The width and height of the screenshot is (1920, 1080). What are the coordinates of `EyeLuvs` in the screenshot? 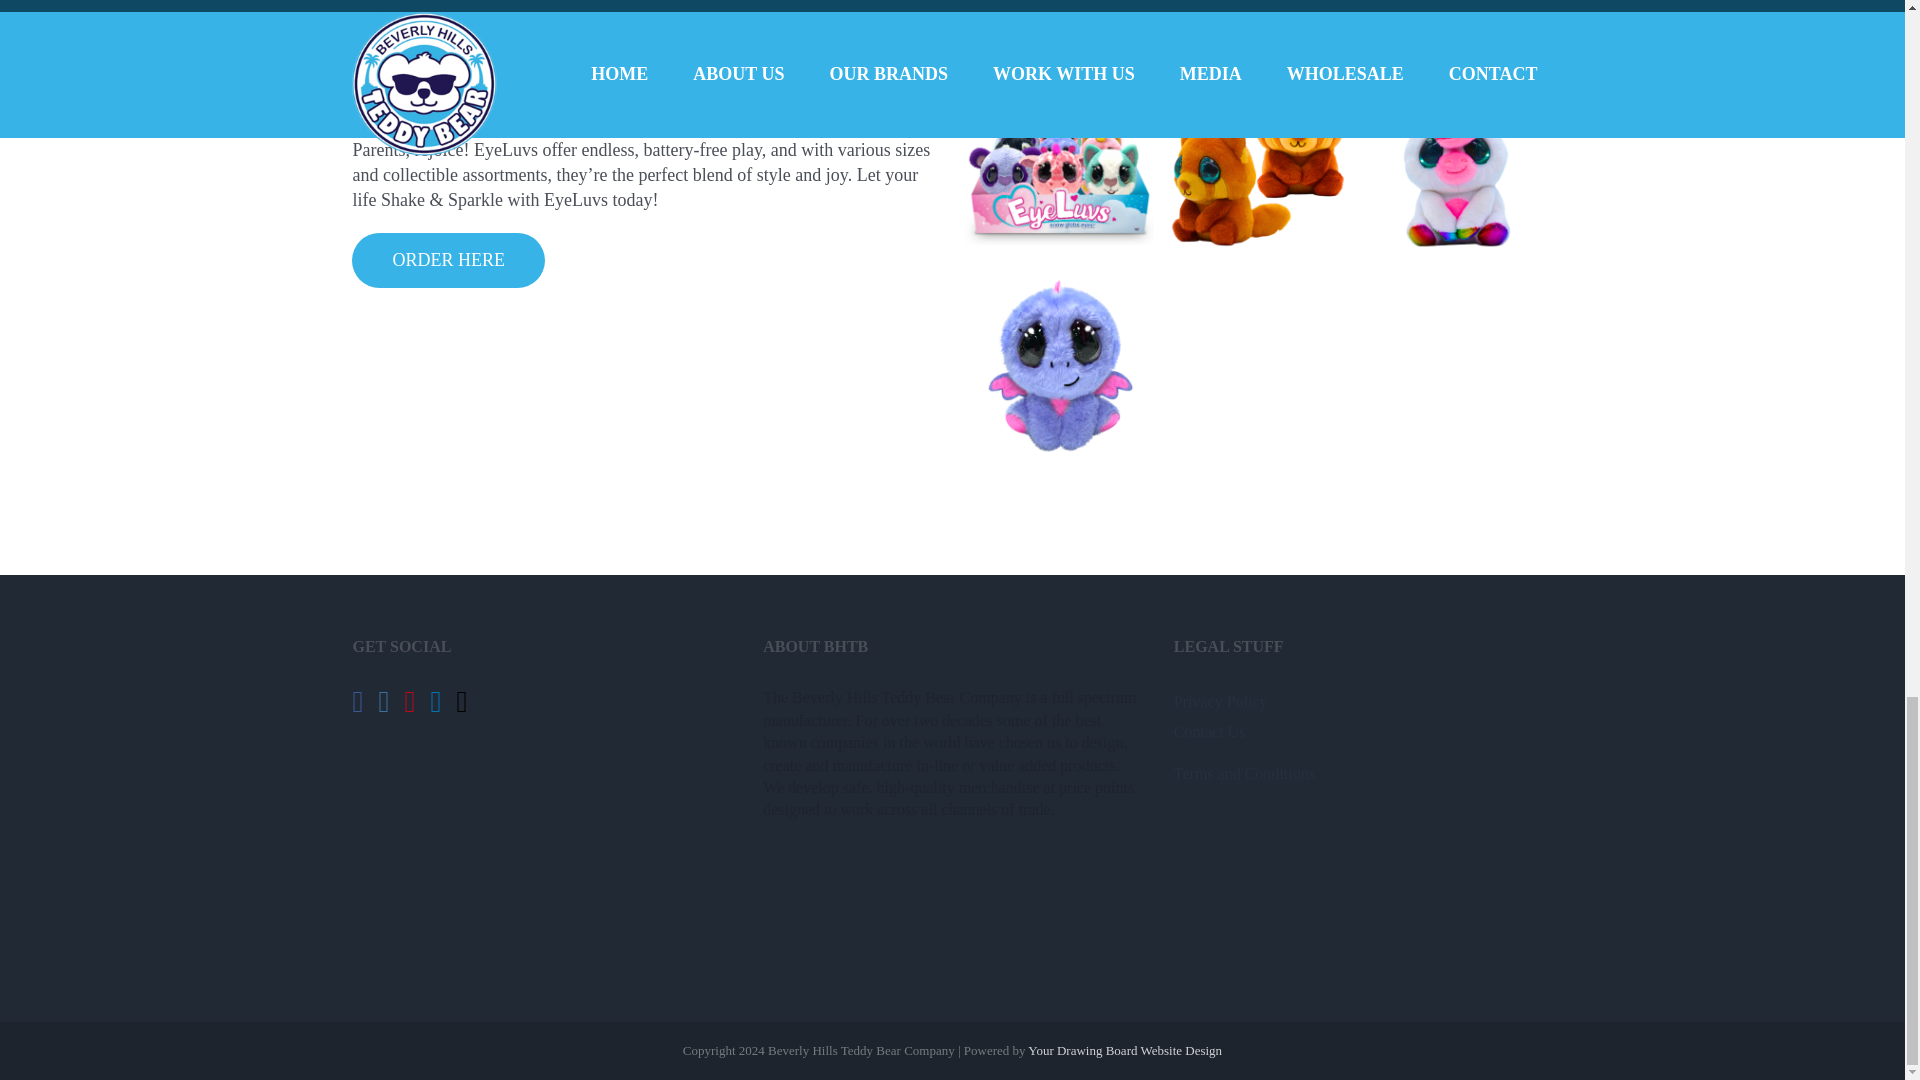 It's located at (1257, 156).